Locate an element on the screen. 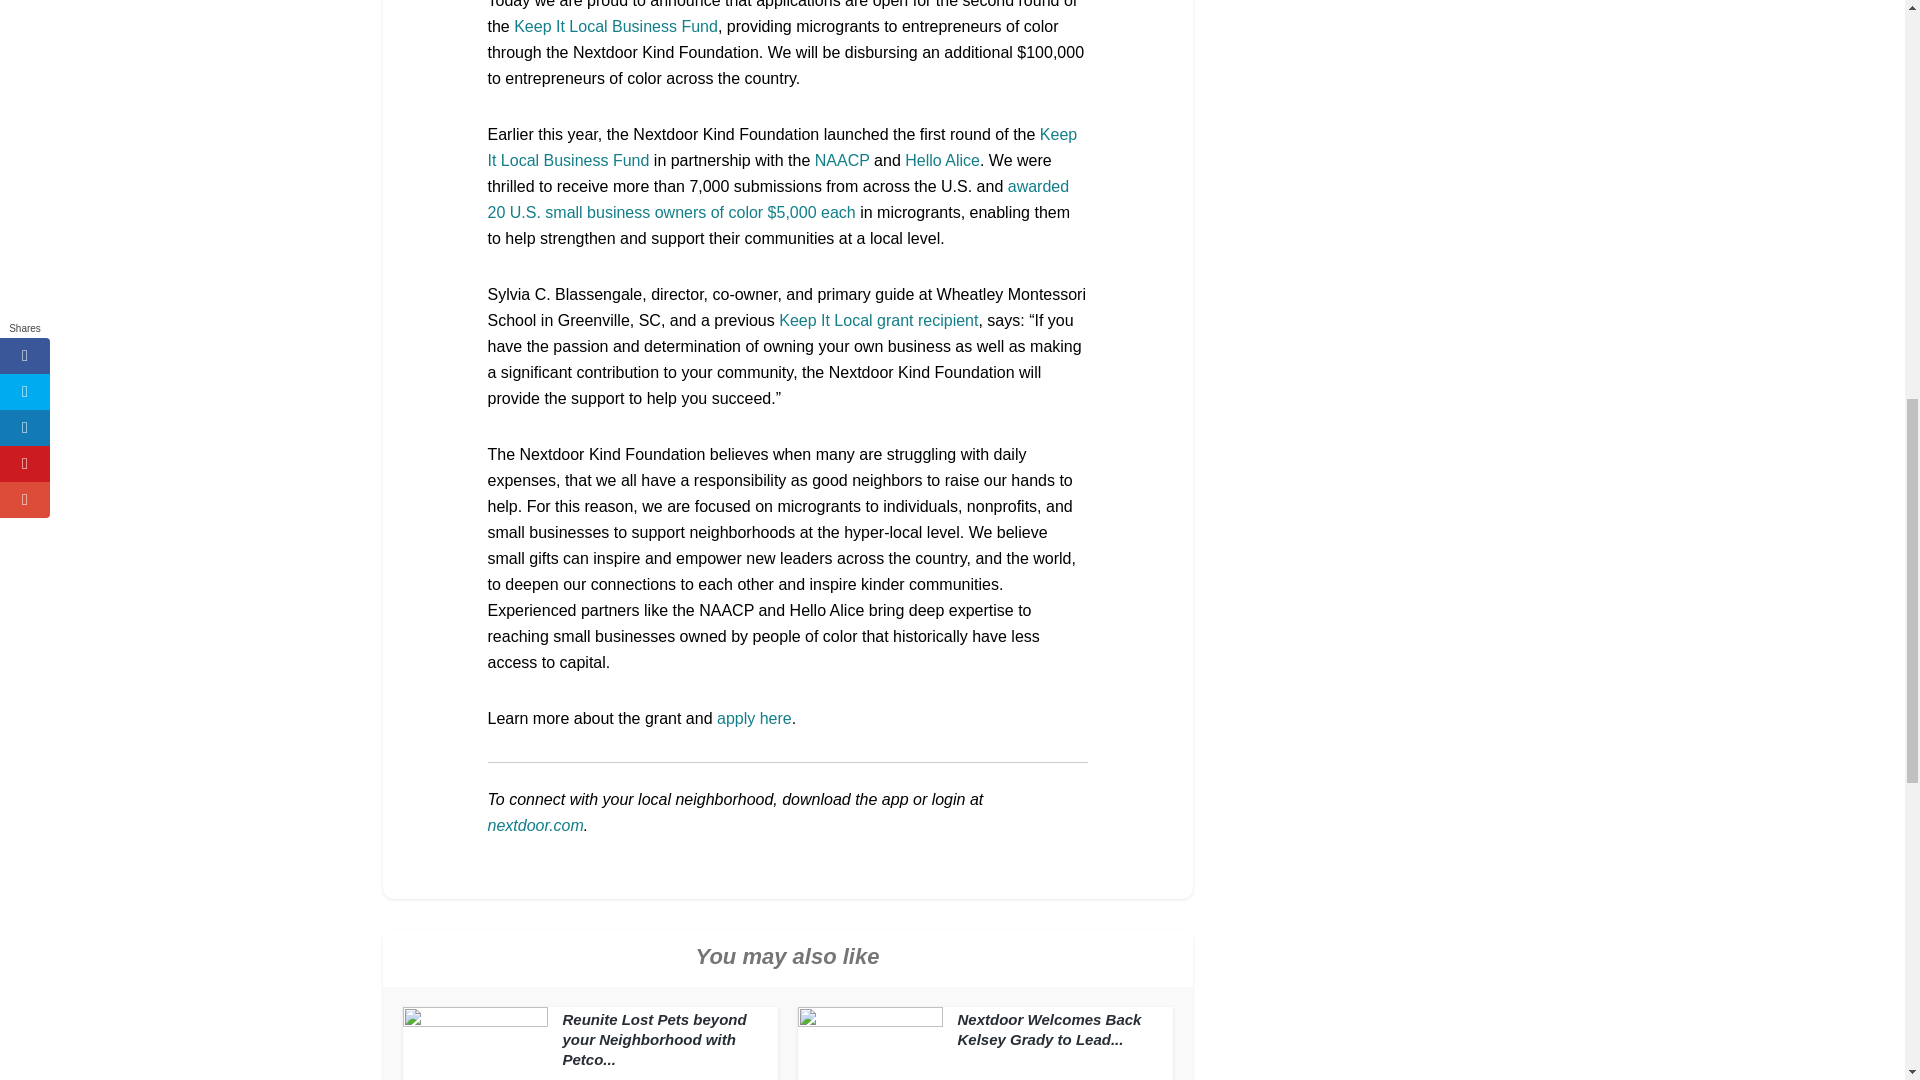 This screenshot has height=1080, width=1920. Keep It Local Business Fund is located at coordinates (616, 26).